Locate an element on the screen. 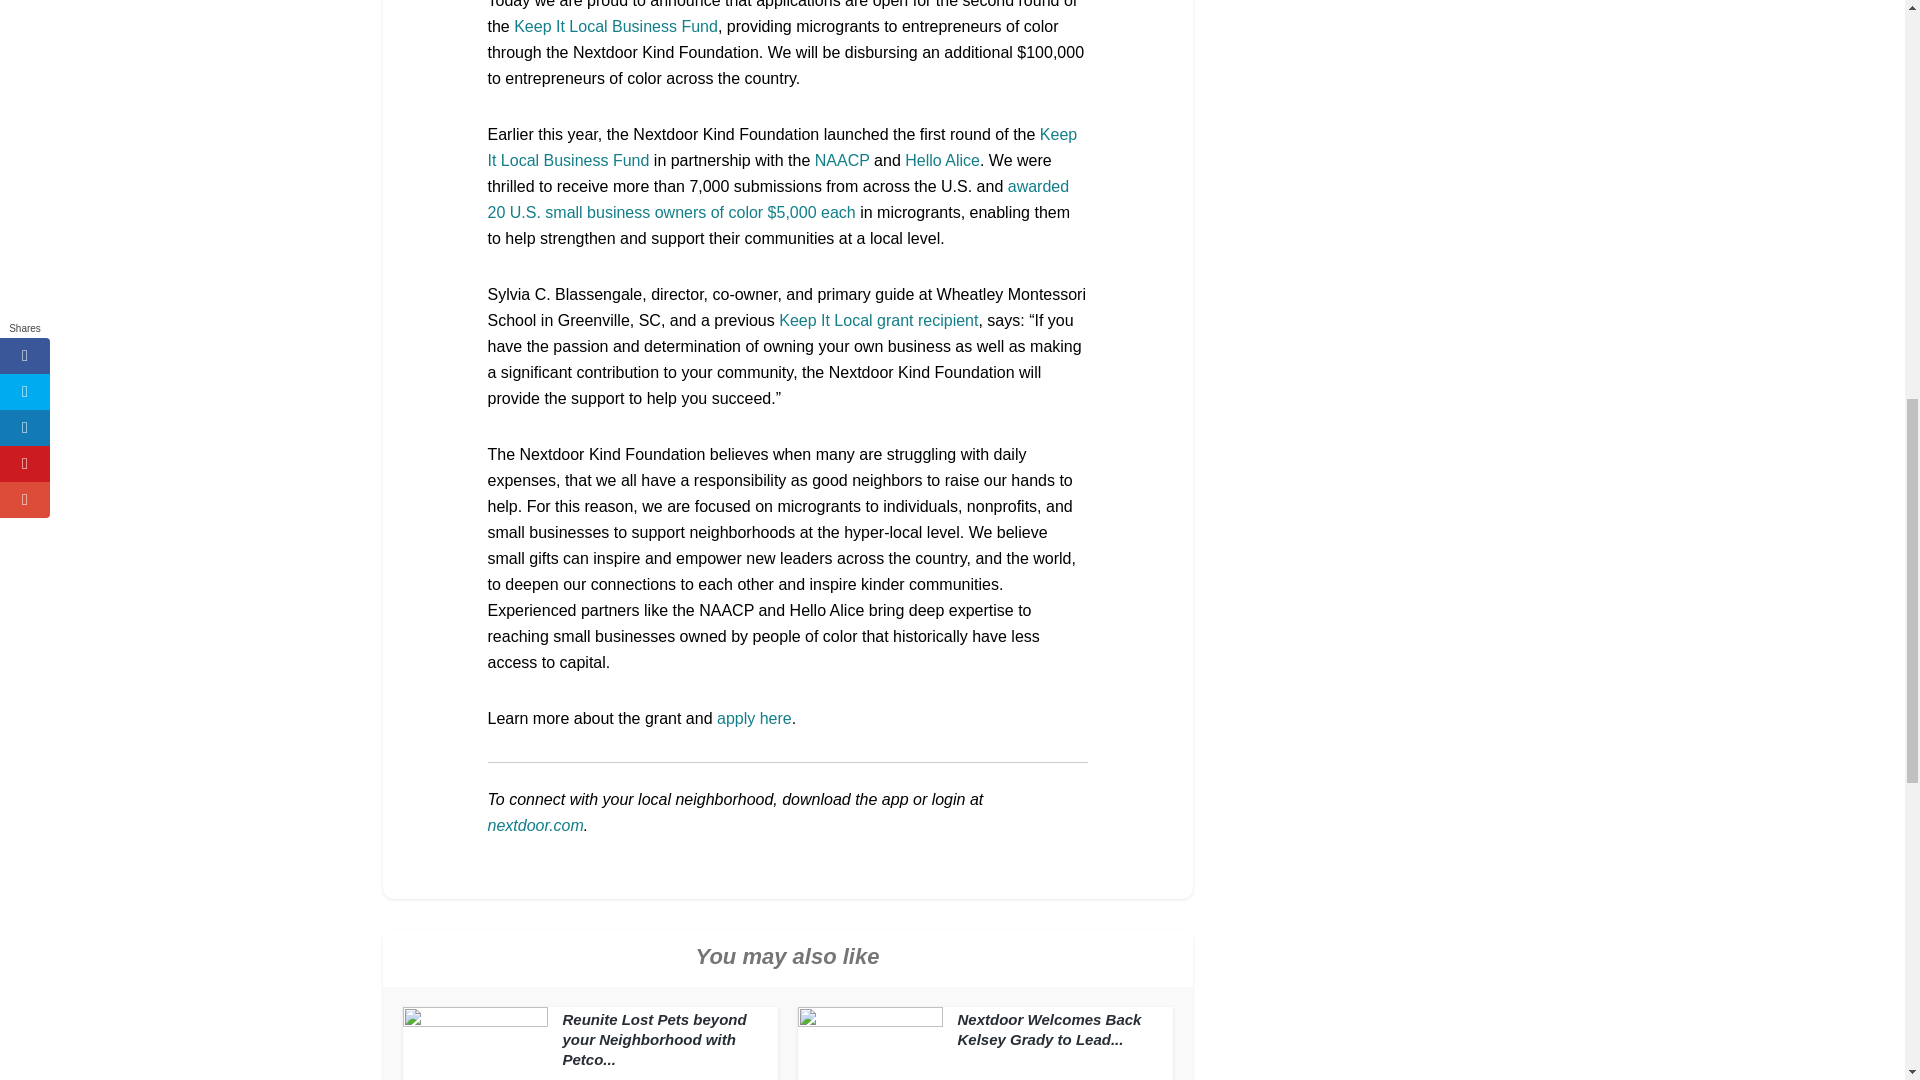 This screenshot has height=1080, width=1920. Keep It Local Business Fund is located at coordinates (616, 26).